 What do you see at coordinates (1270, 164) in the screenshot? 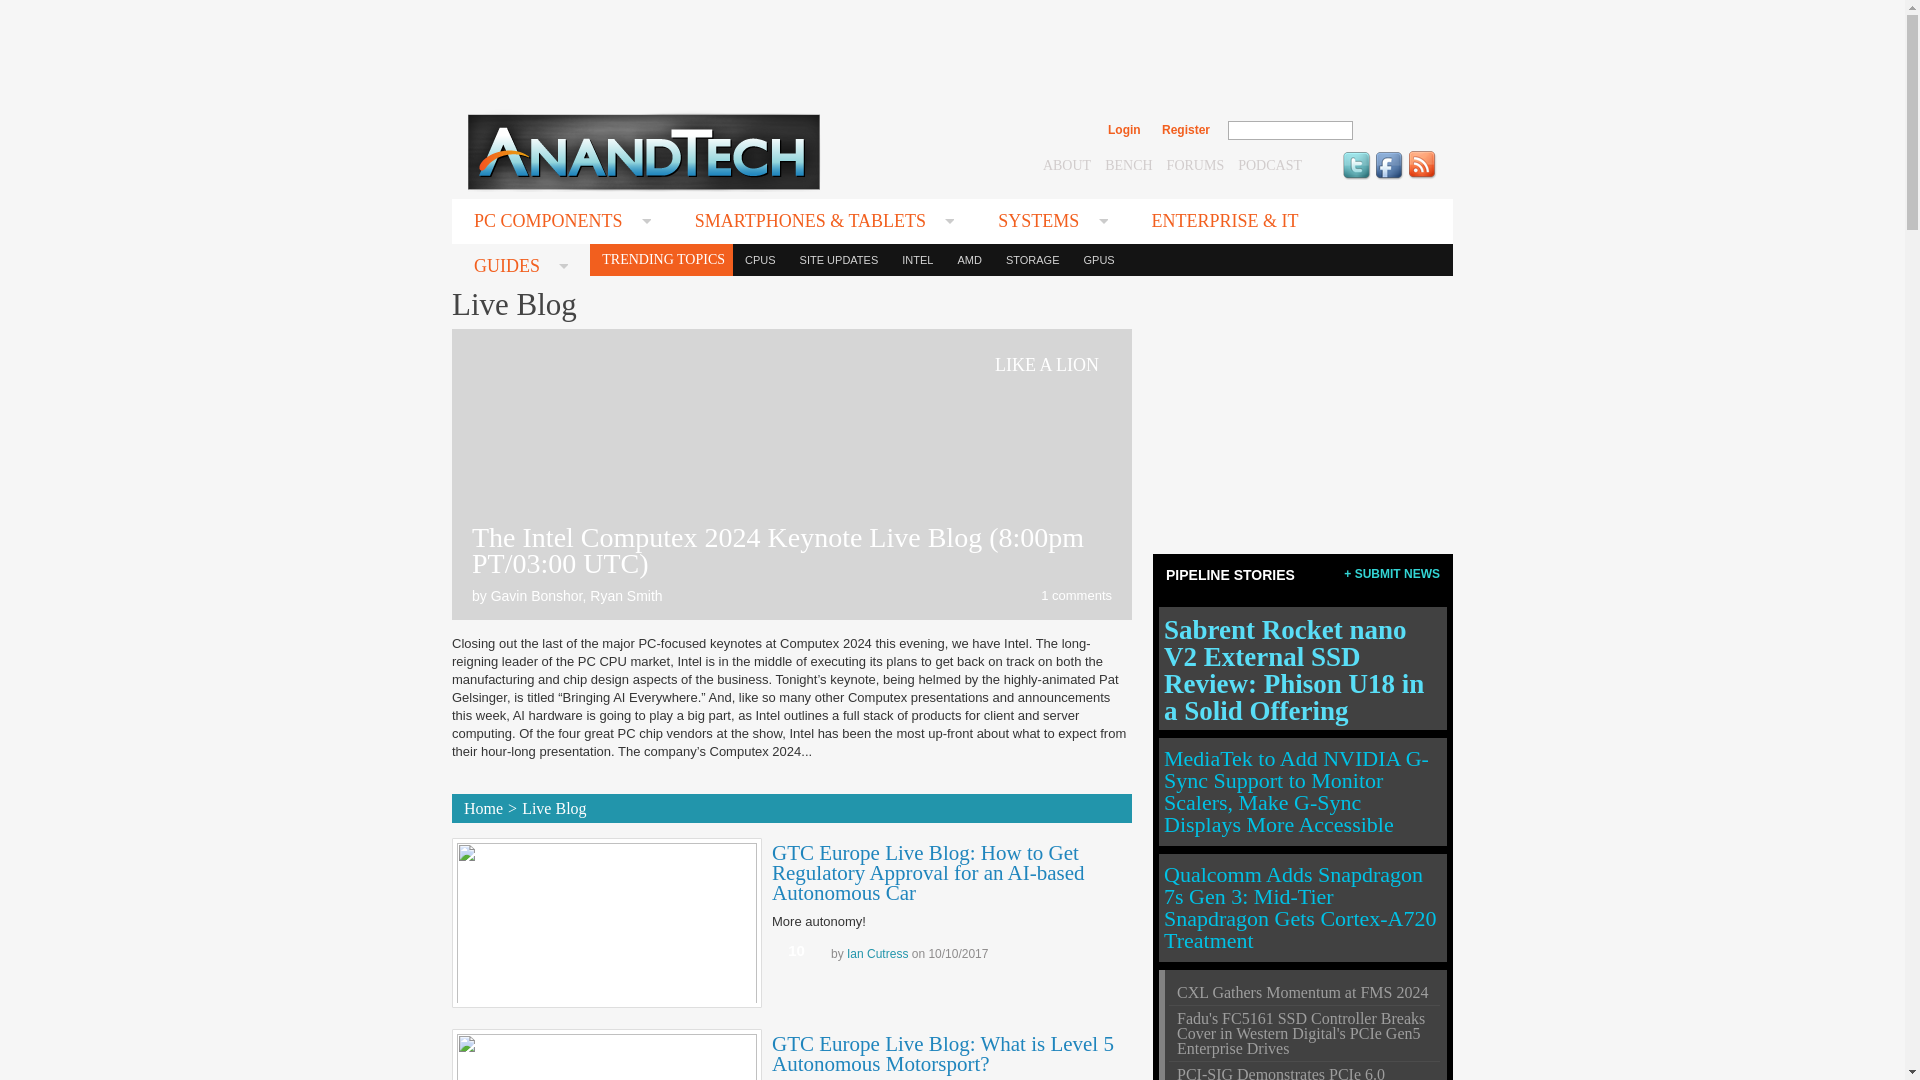
I see `PODCAST` at bounding box center [1270, 164].